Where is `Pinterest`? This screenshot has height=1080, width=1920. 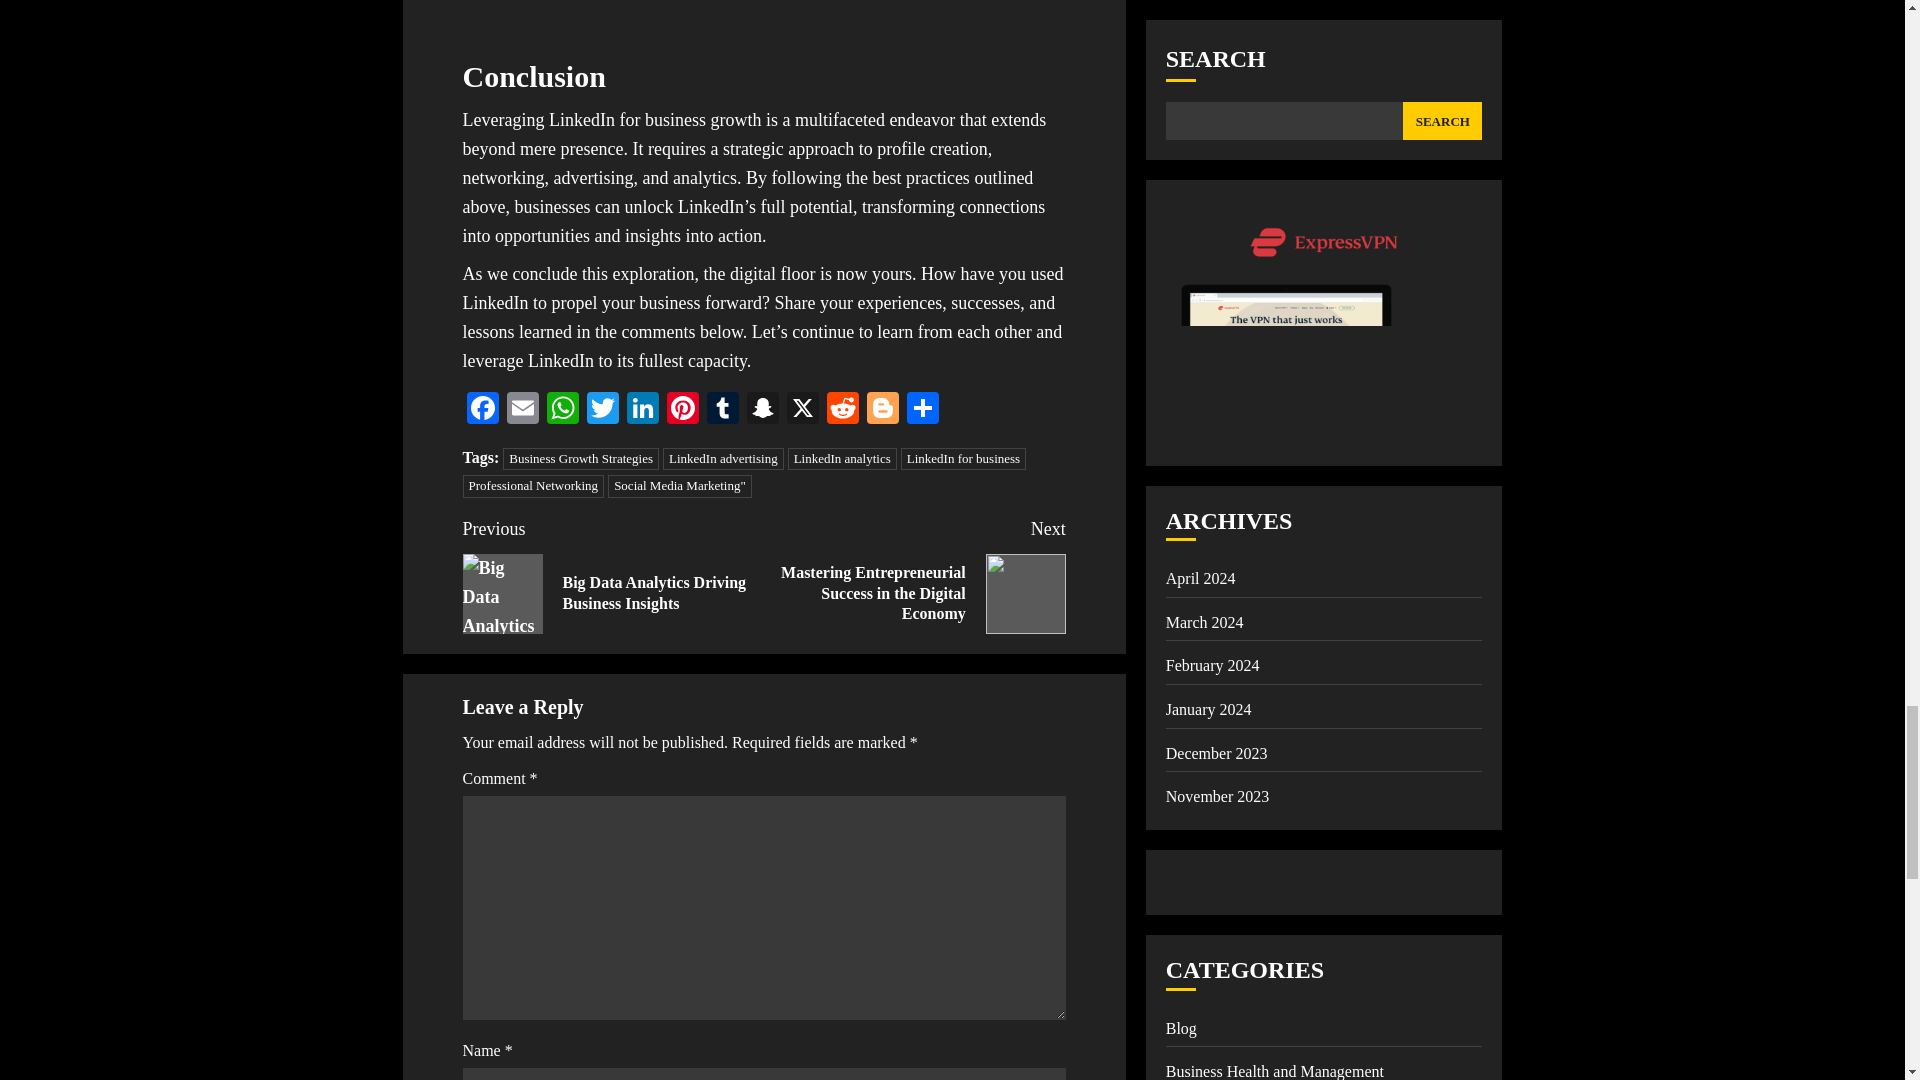 Pinterest is located at coordinates (682, 410).